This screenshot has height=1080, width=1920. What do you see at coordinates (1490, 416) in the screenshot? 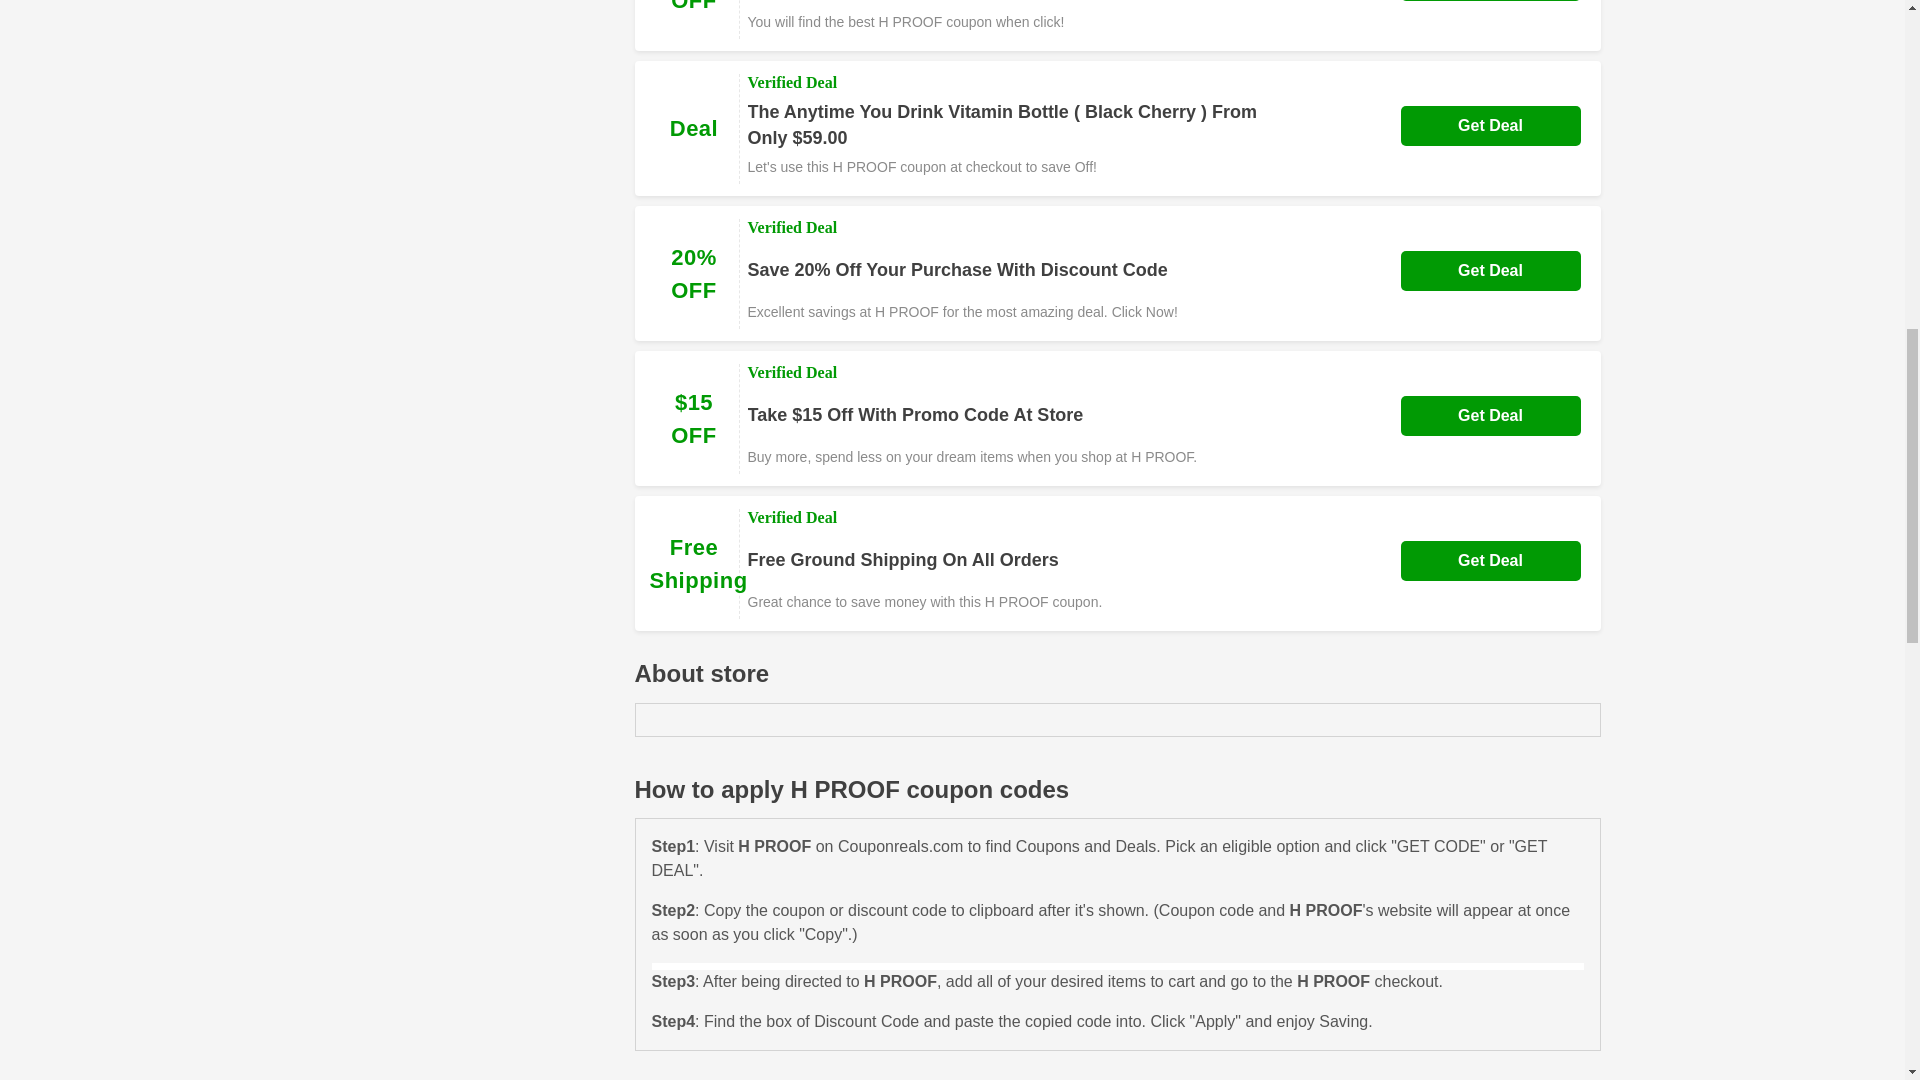
I see `Get Deal` at bounding box center [1490, 416].